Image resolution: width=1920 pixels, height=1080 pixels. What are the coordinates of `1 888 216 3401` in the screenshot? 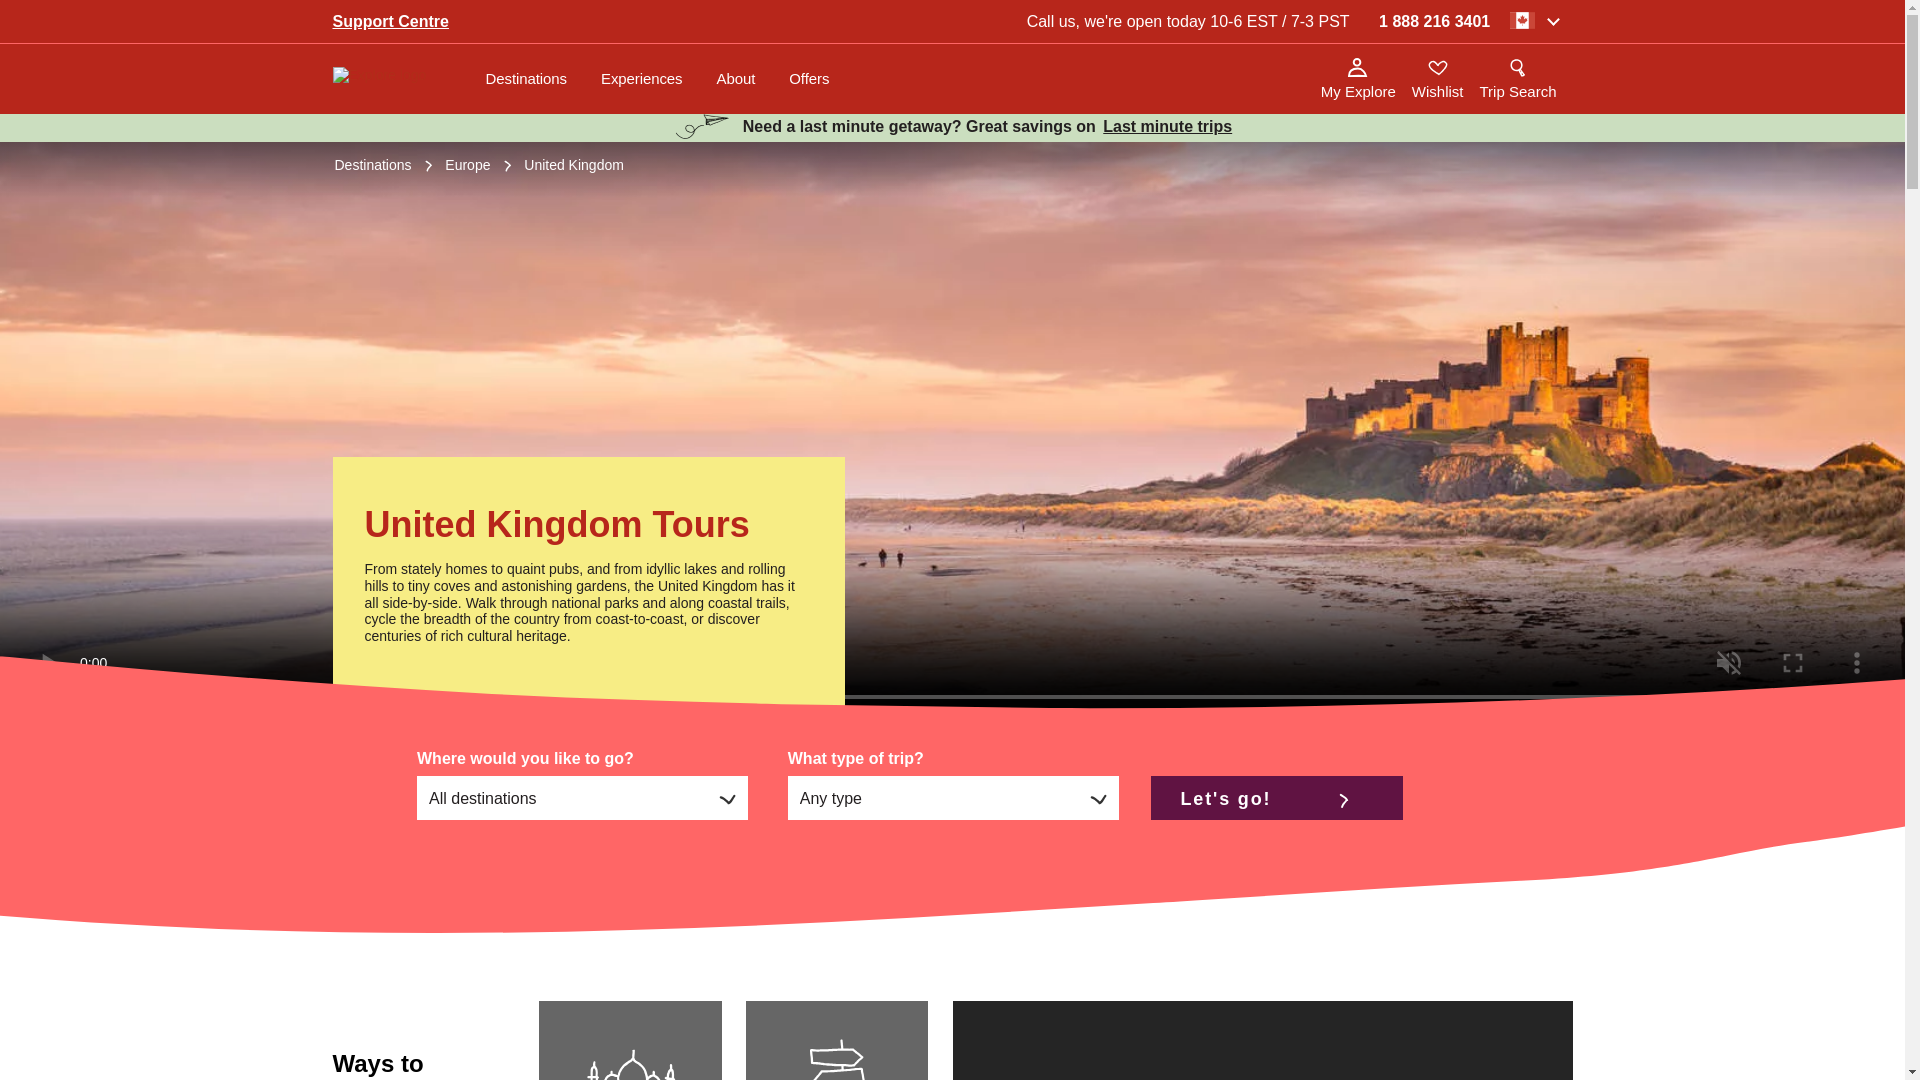 It's located at (1434, 21).